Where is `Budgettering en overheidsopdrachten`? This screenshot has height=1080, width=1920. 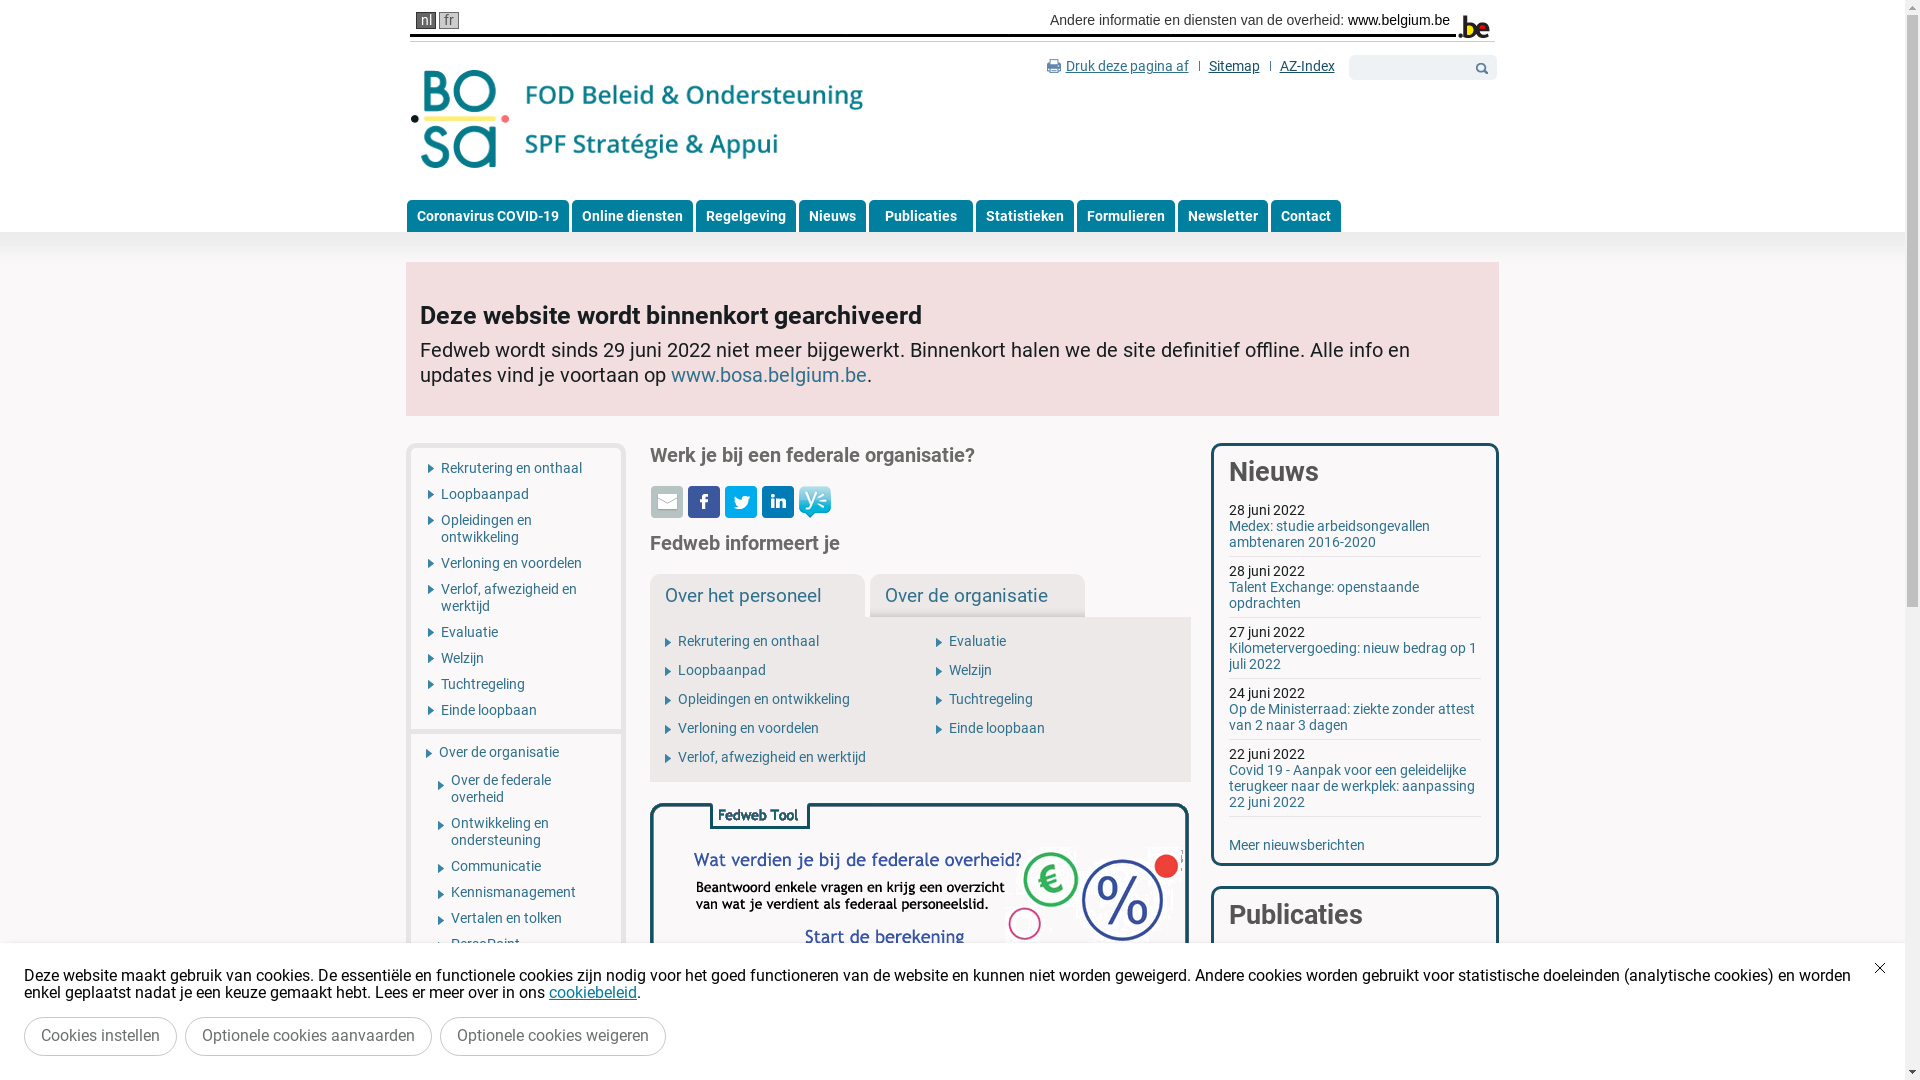
Budgettering en overheidsopdrachten is located at coordinates (516, 978).